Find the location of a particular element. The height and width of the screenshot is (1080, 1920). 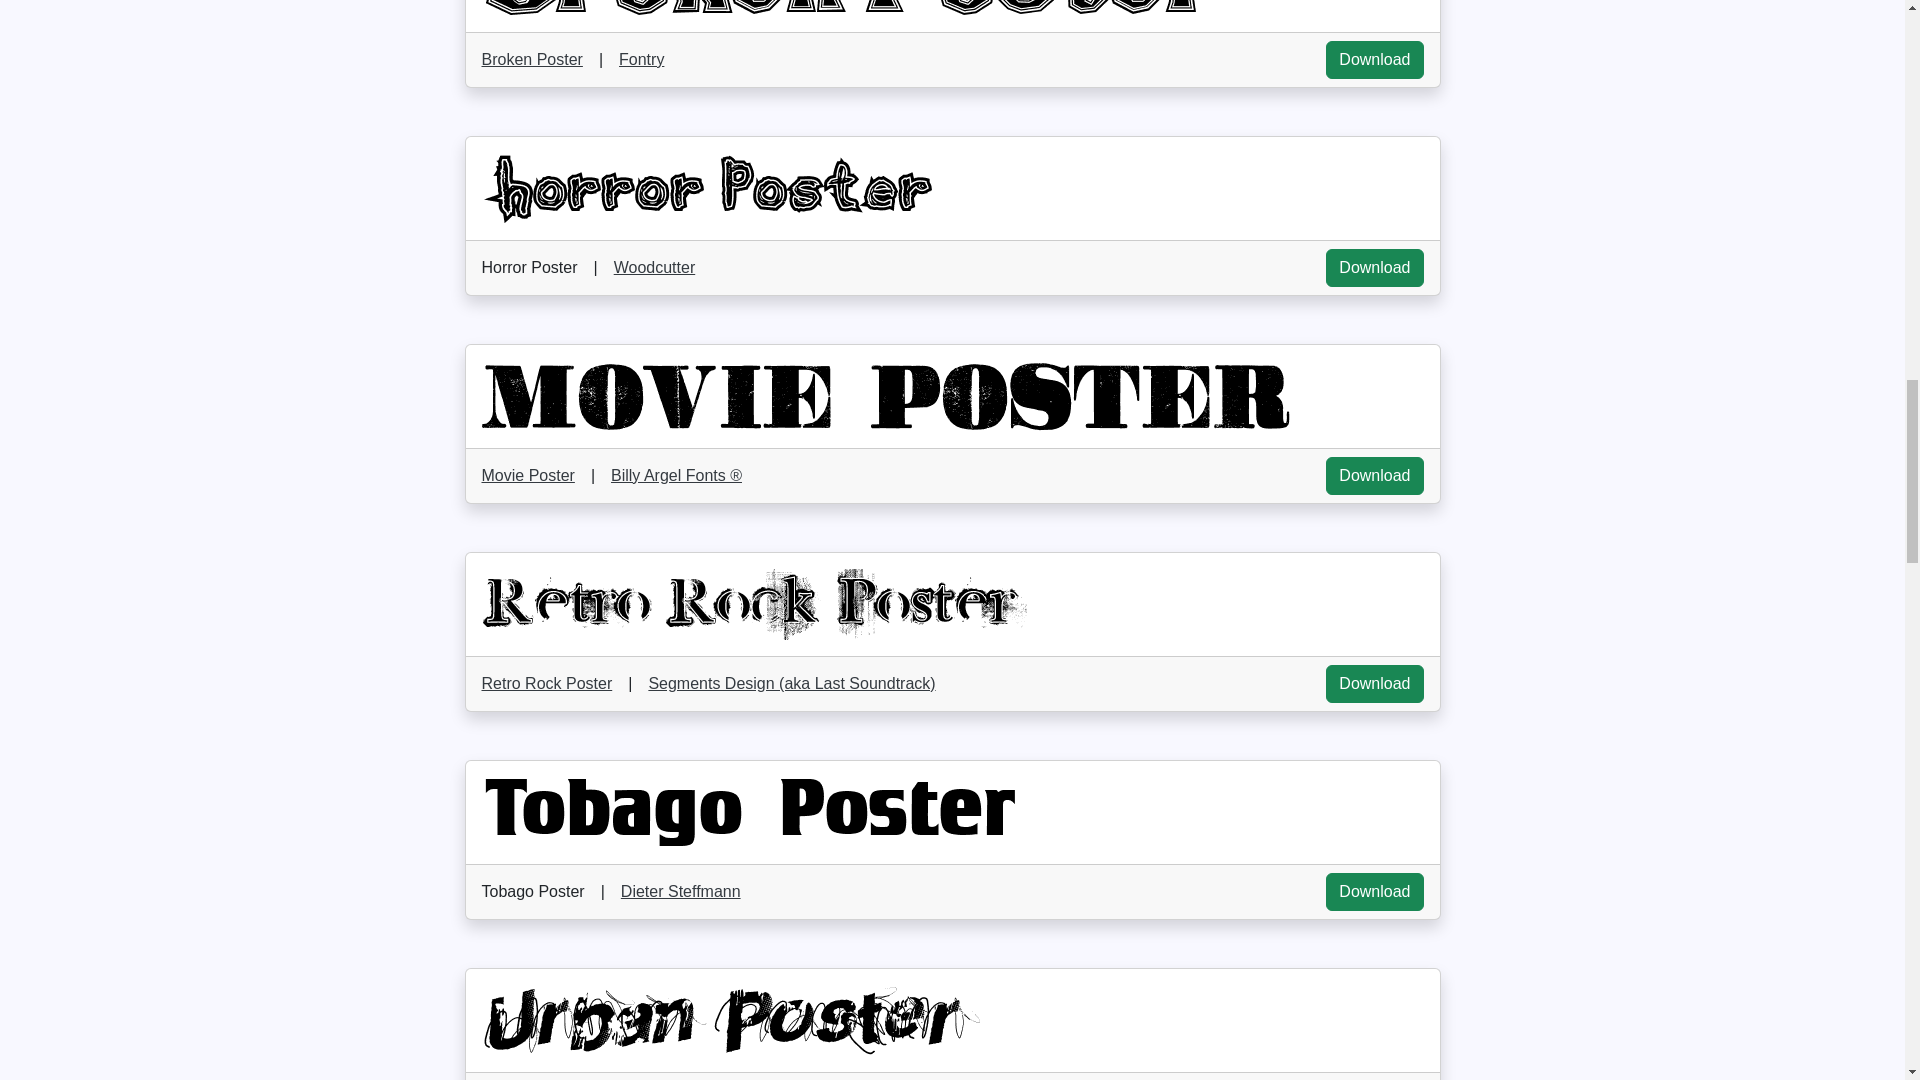

Download is located at coordinates (1374, 60).